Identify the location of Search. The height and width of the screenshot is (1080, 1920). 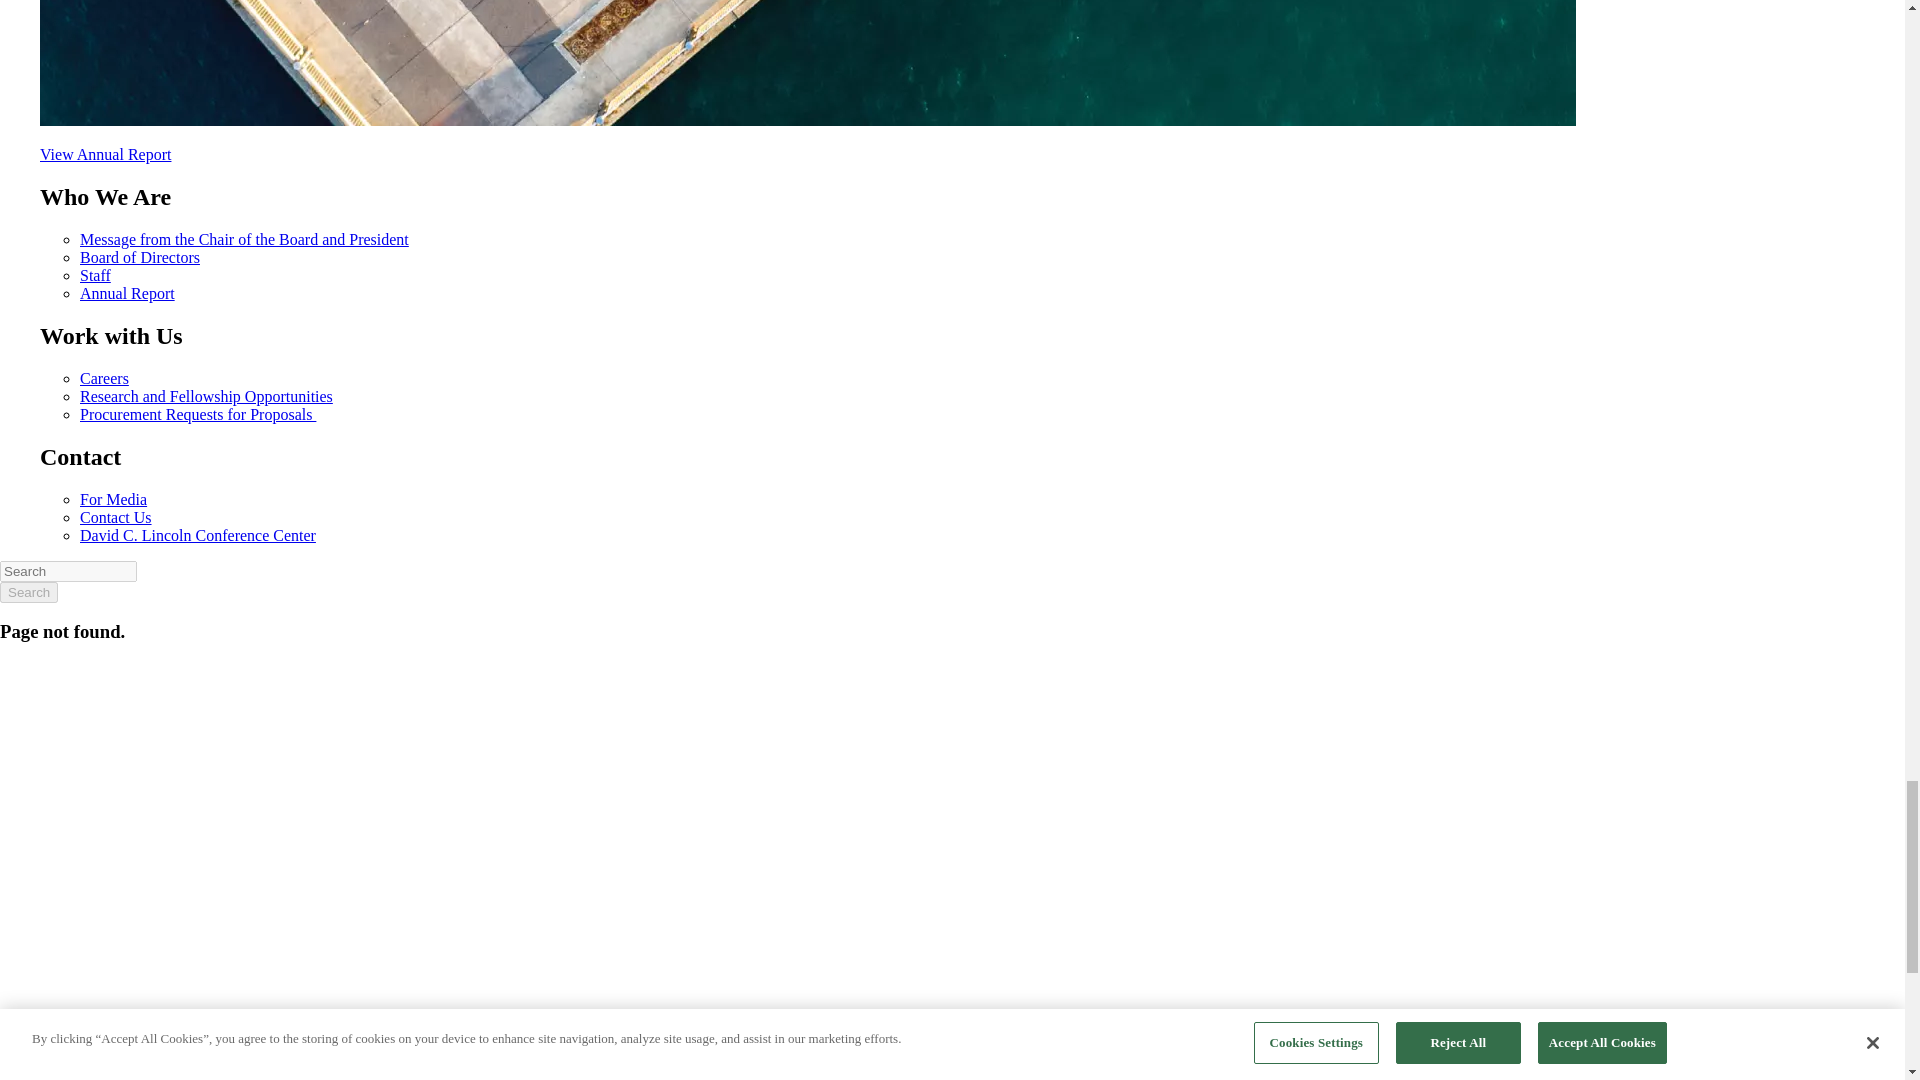
(68, 571).